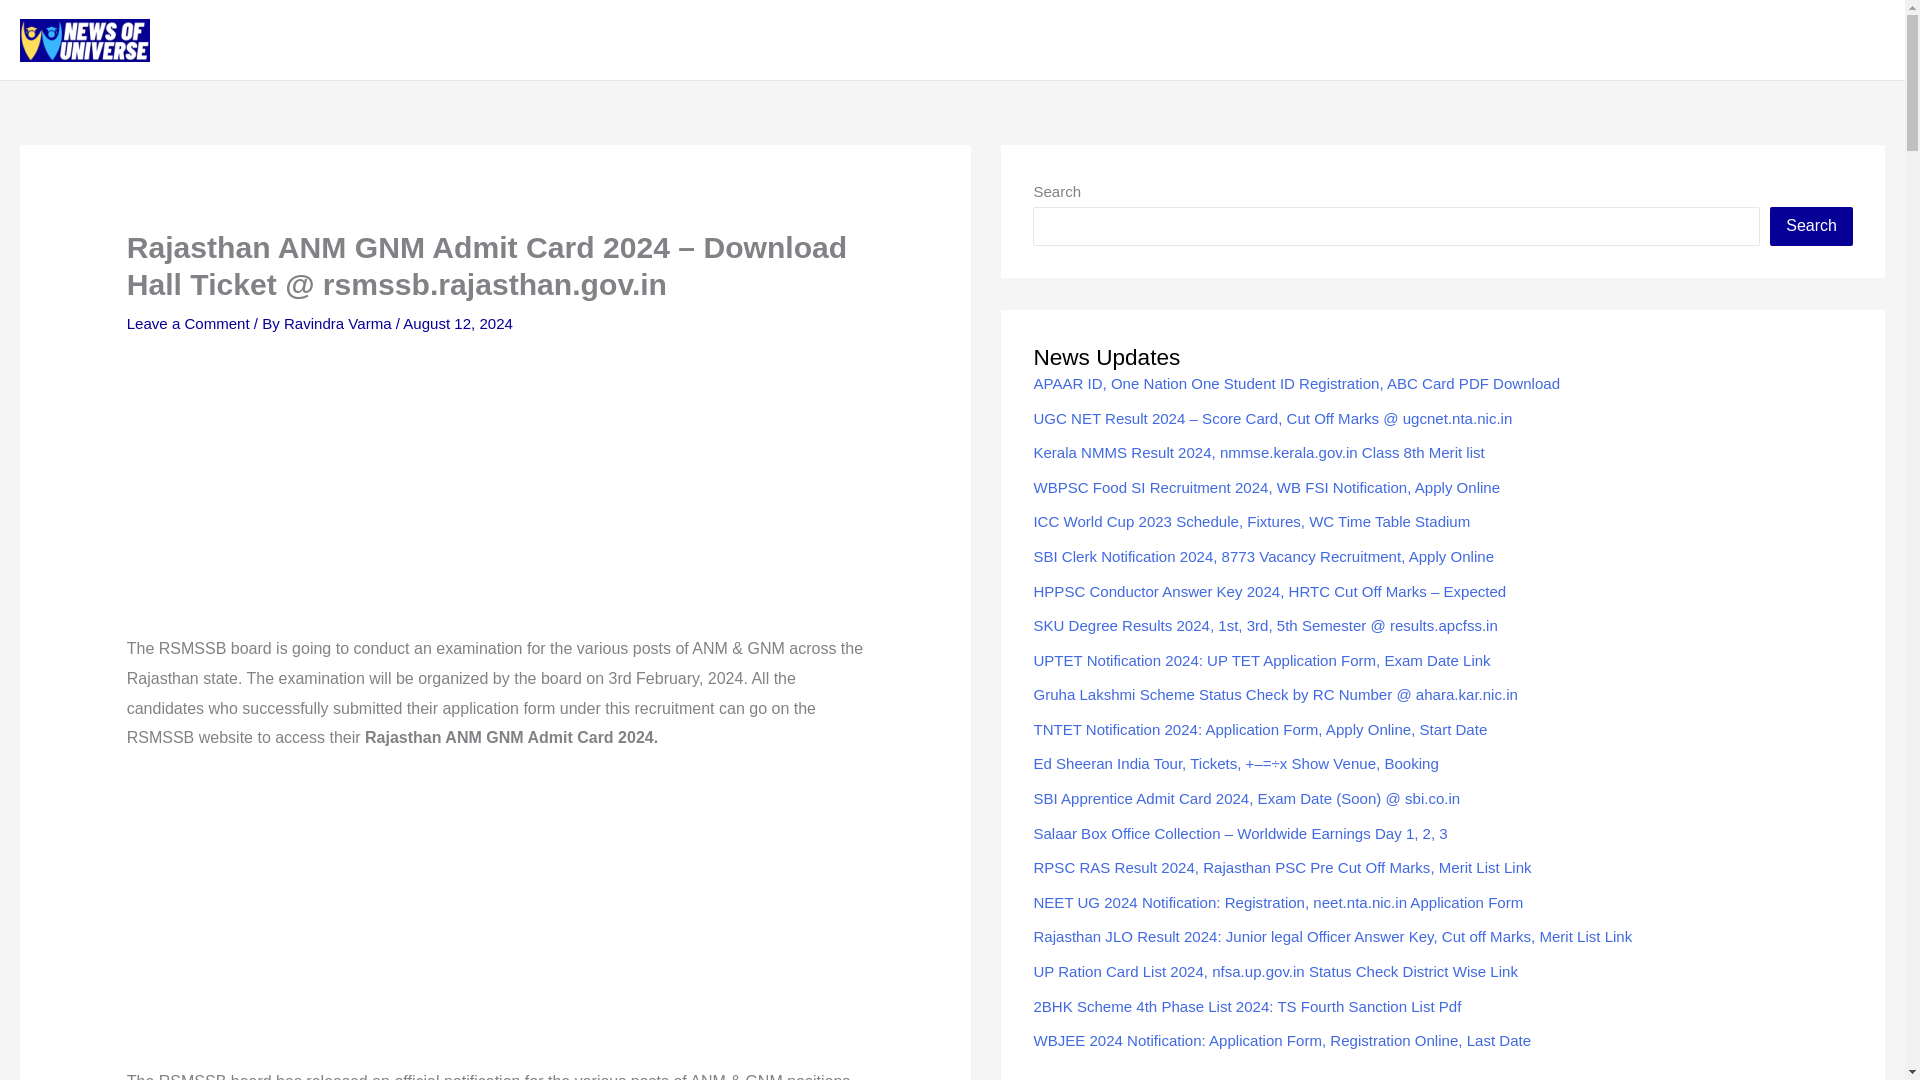 The width and height of the screenshot is (1920, 1080). I want to click on Time Table, so click(1830, 40).